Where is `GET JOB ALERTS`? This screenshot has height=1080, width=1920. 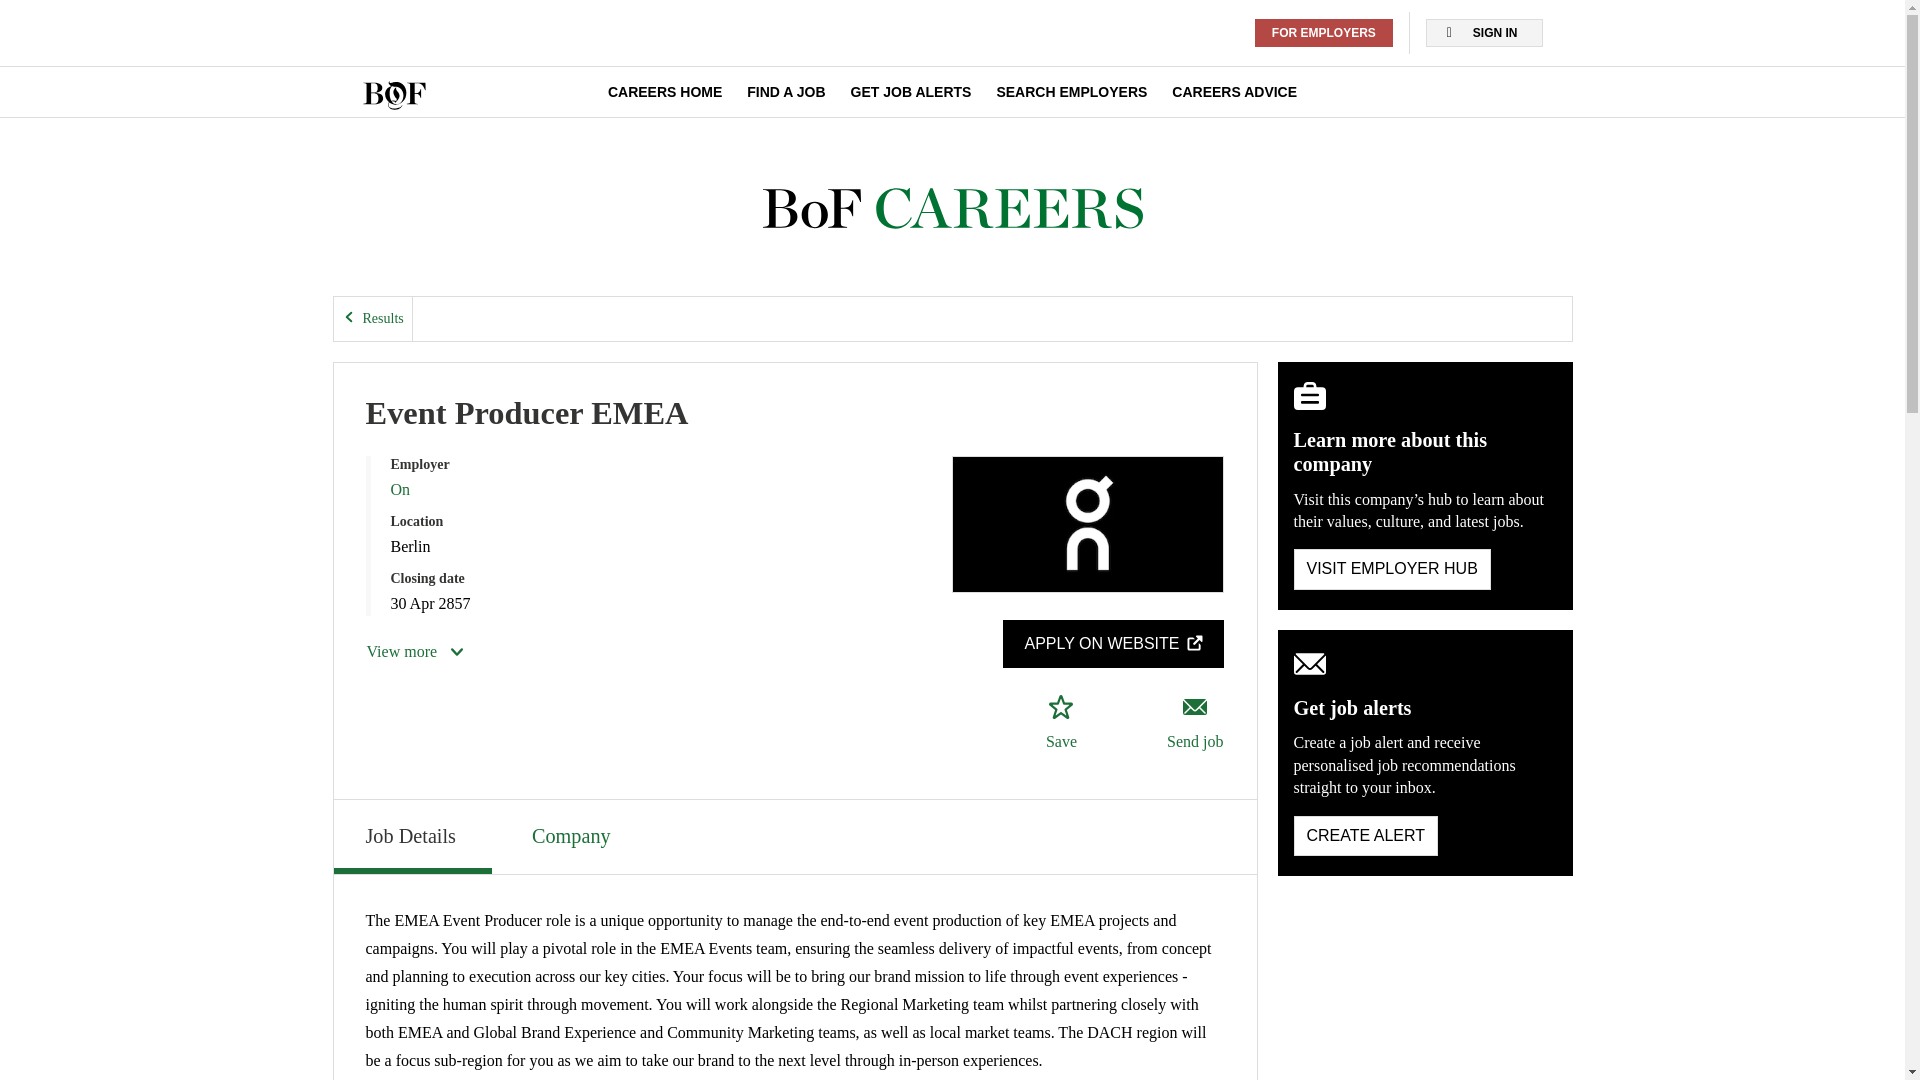 GET JOB ALERTS is located at coordinates (910, 92).